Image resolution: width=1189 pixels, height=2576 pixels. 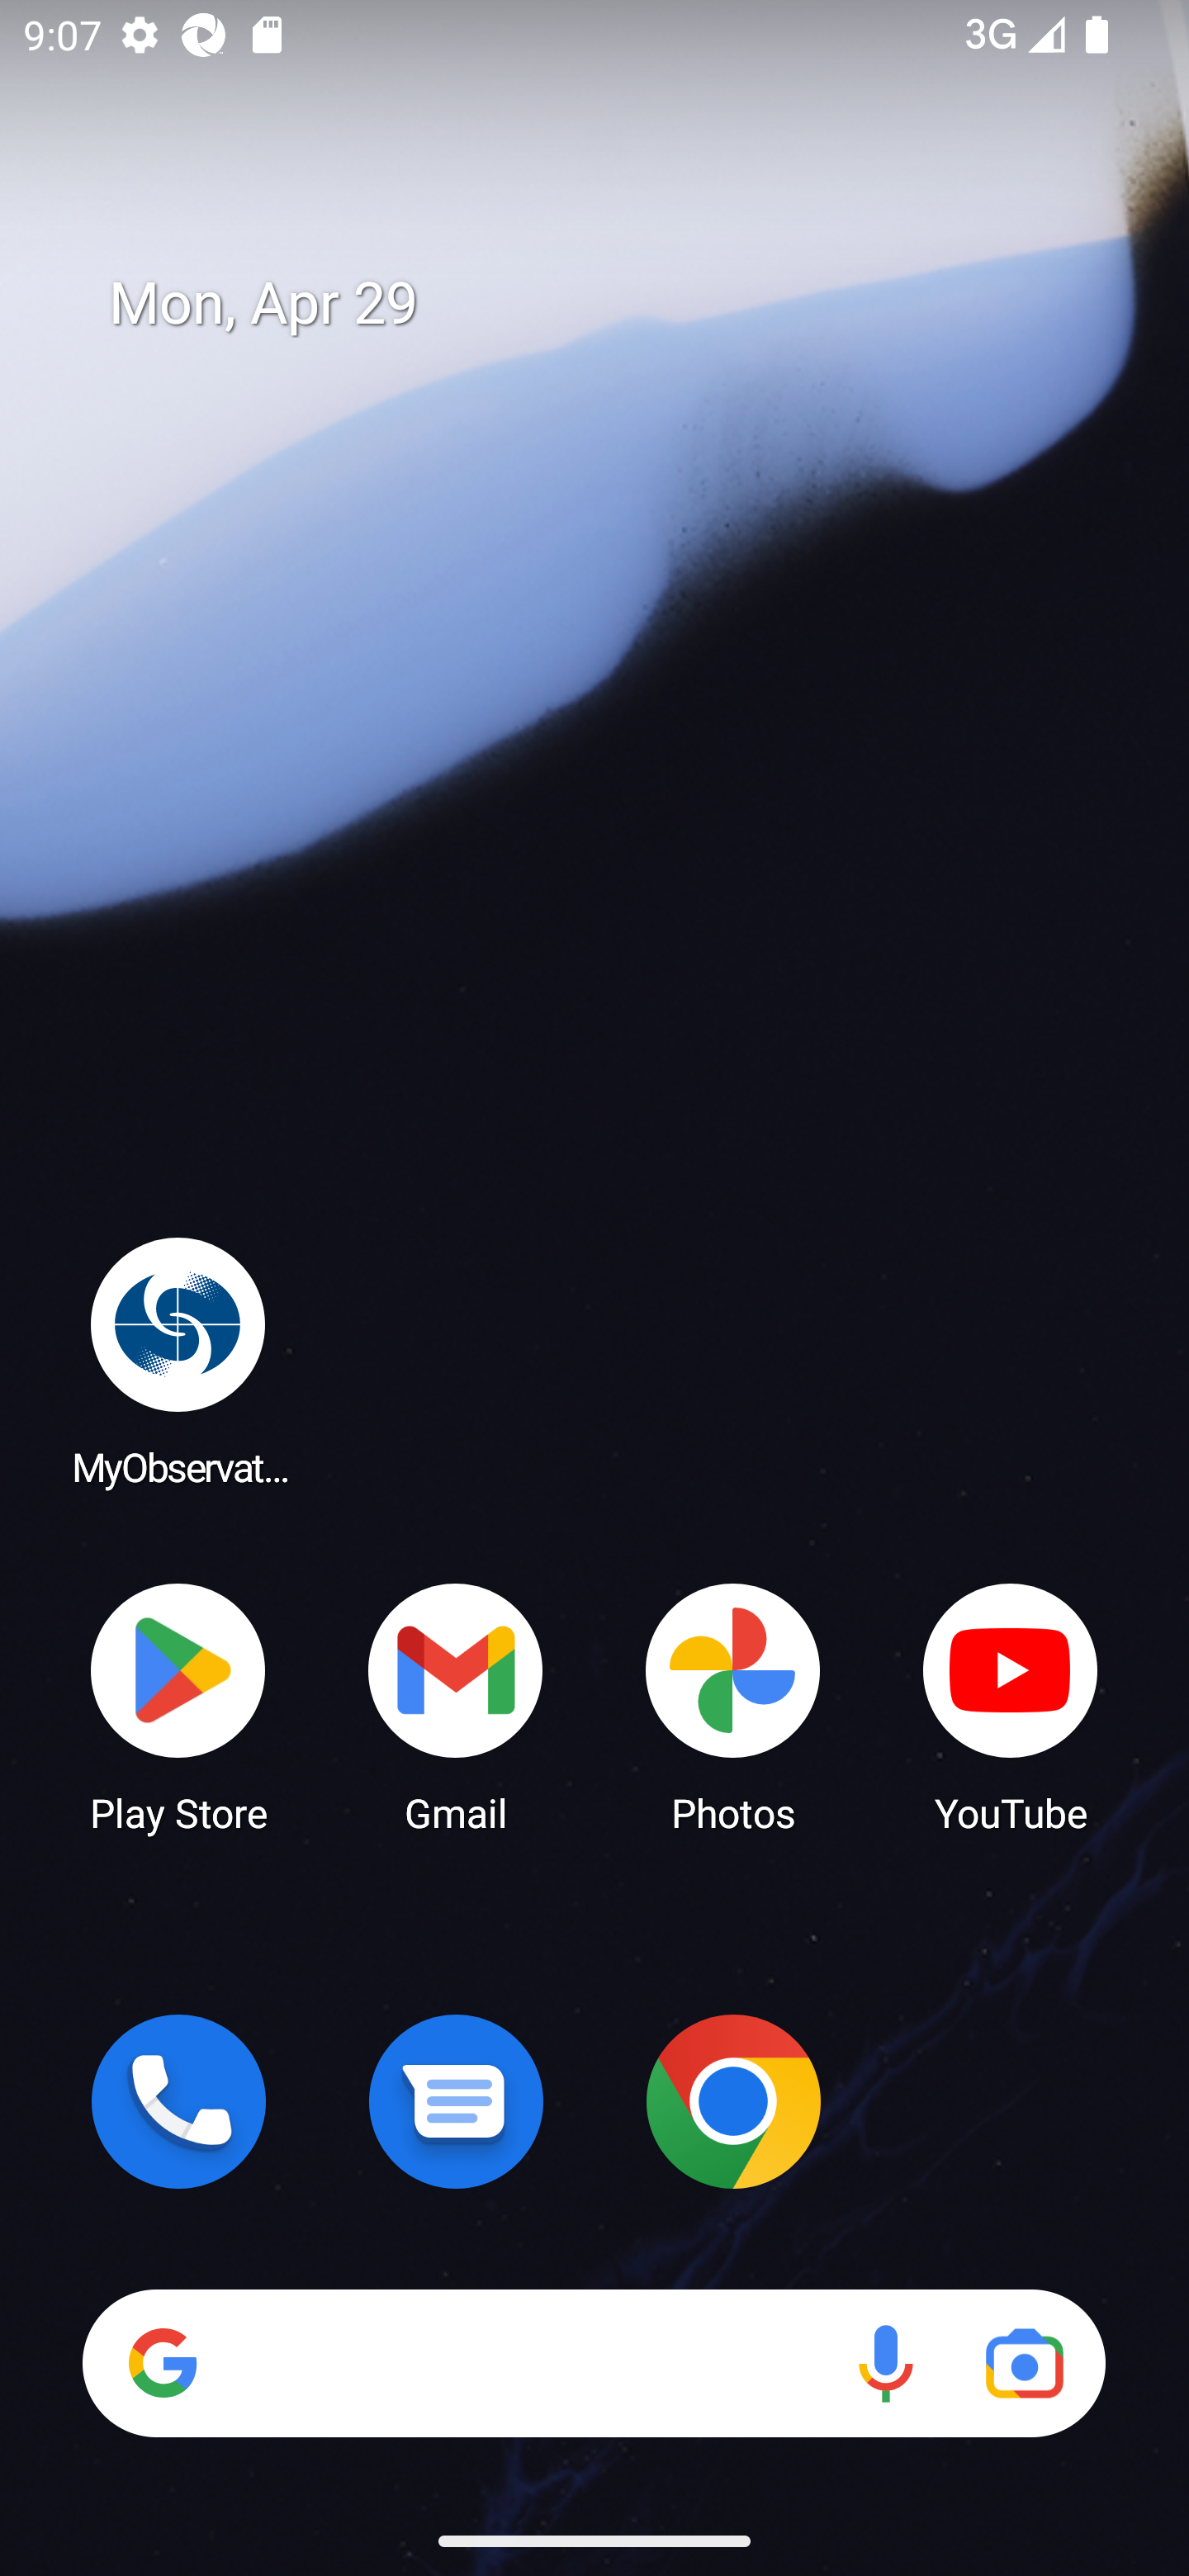 What do you see at coordinates (456, 2101) in the screenshot?
I see `Messages` at bounding box center [456, 2101].